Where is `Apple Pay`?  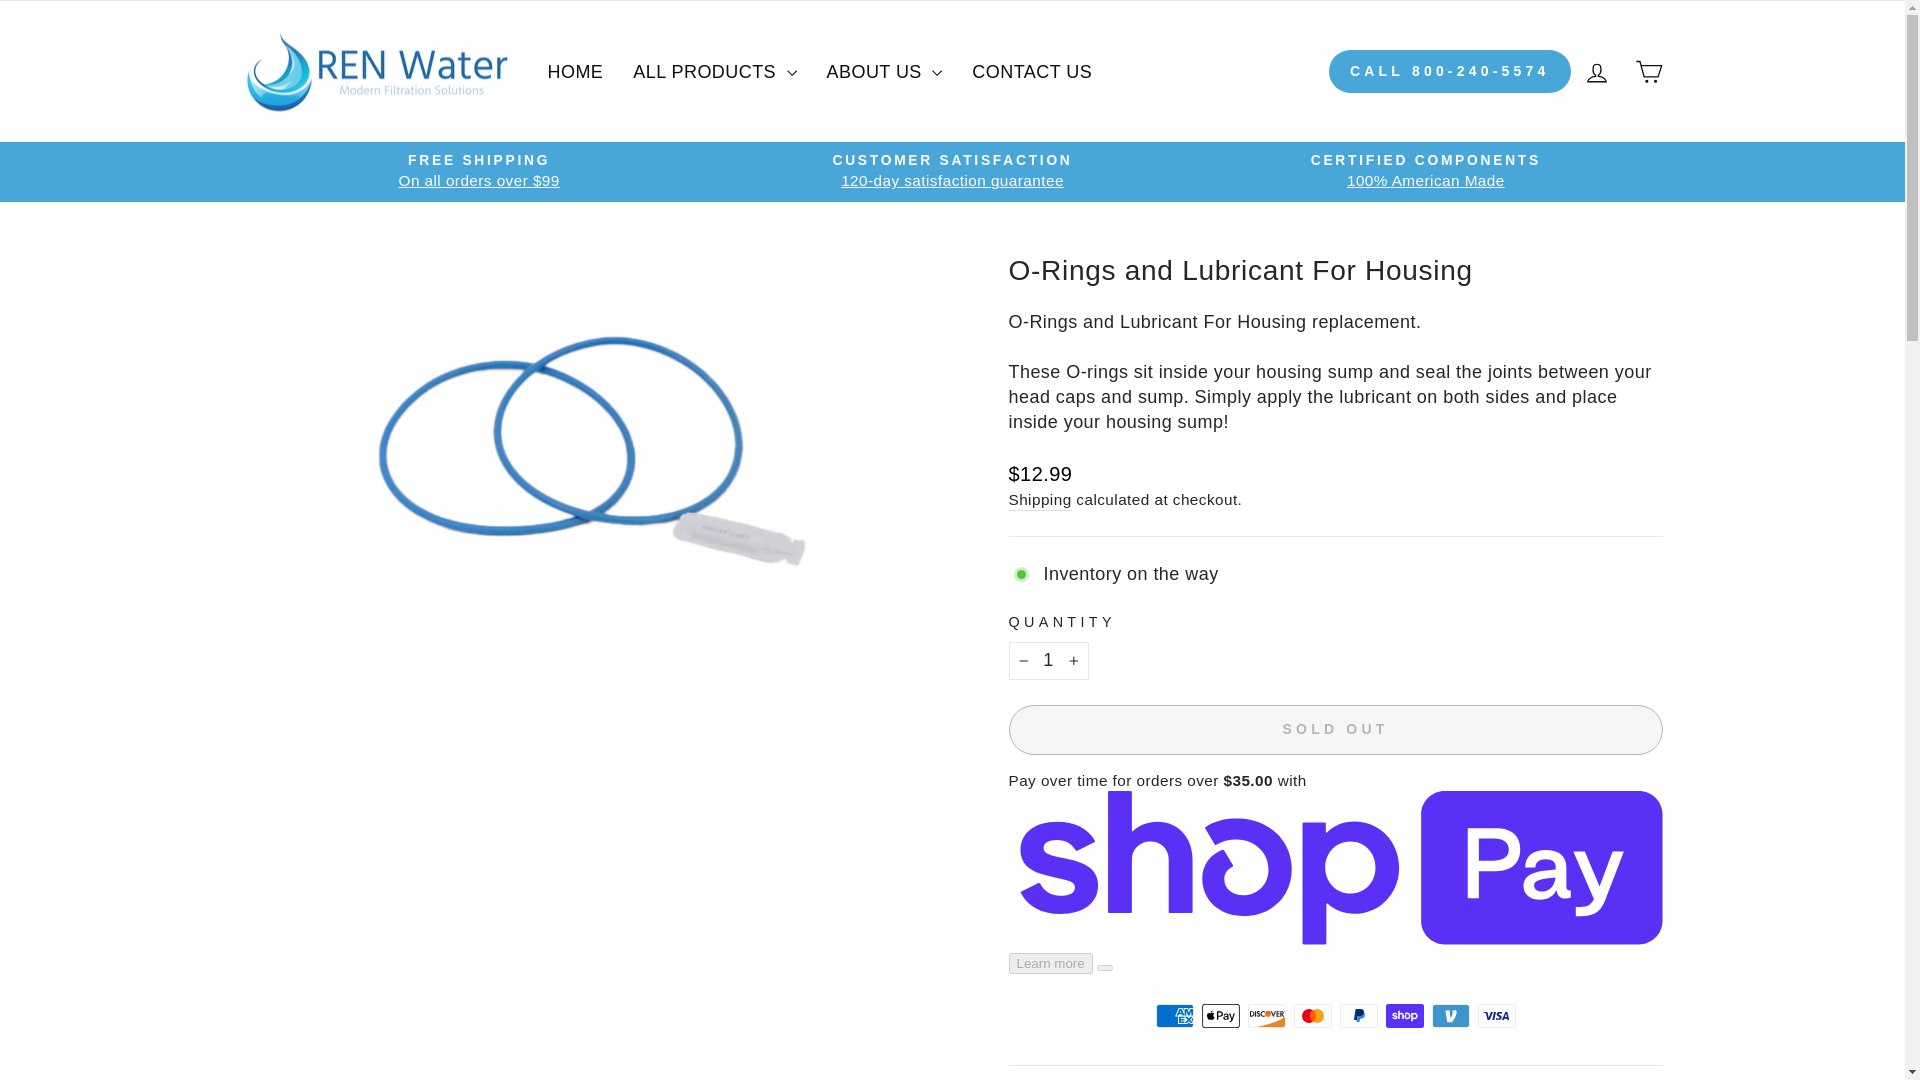
Apple Pay is located at coordinates (1220, 1016).